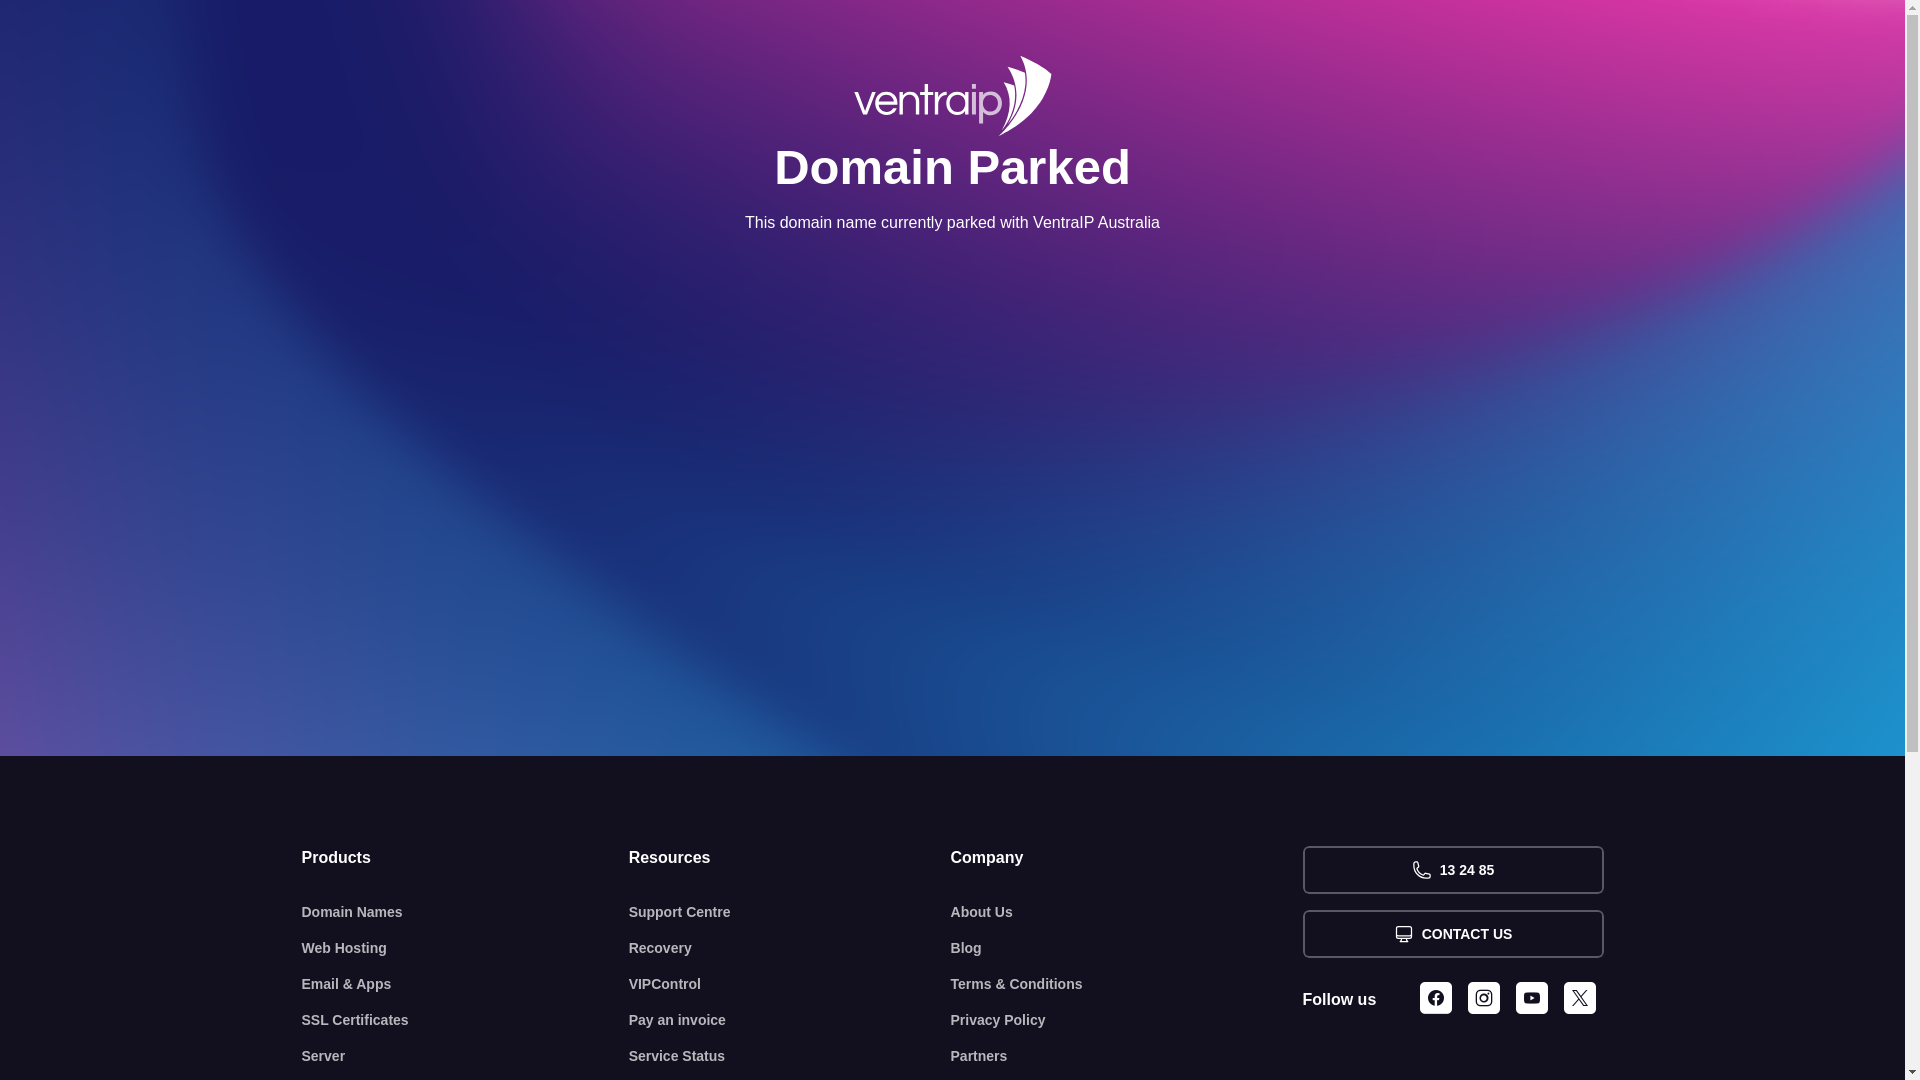 The image size is (1920, 1080). Describe the element at coordinates (790, 948) in the screenshot. I see `Recovery` at that location.